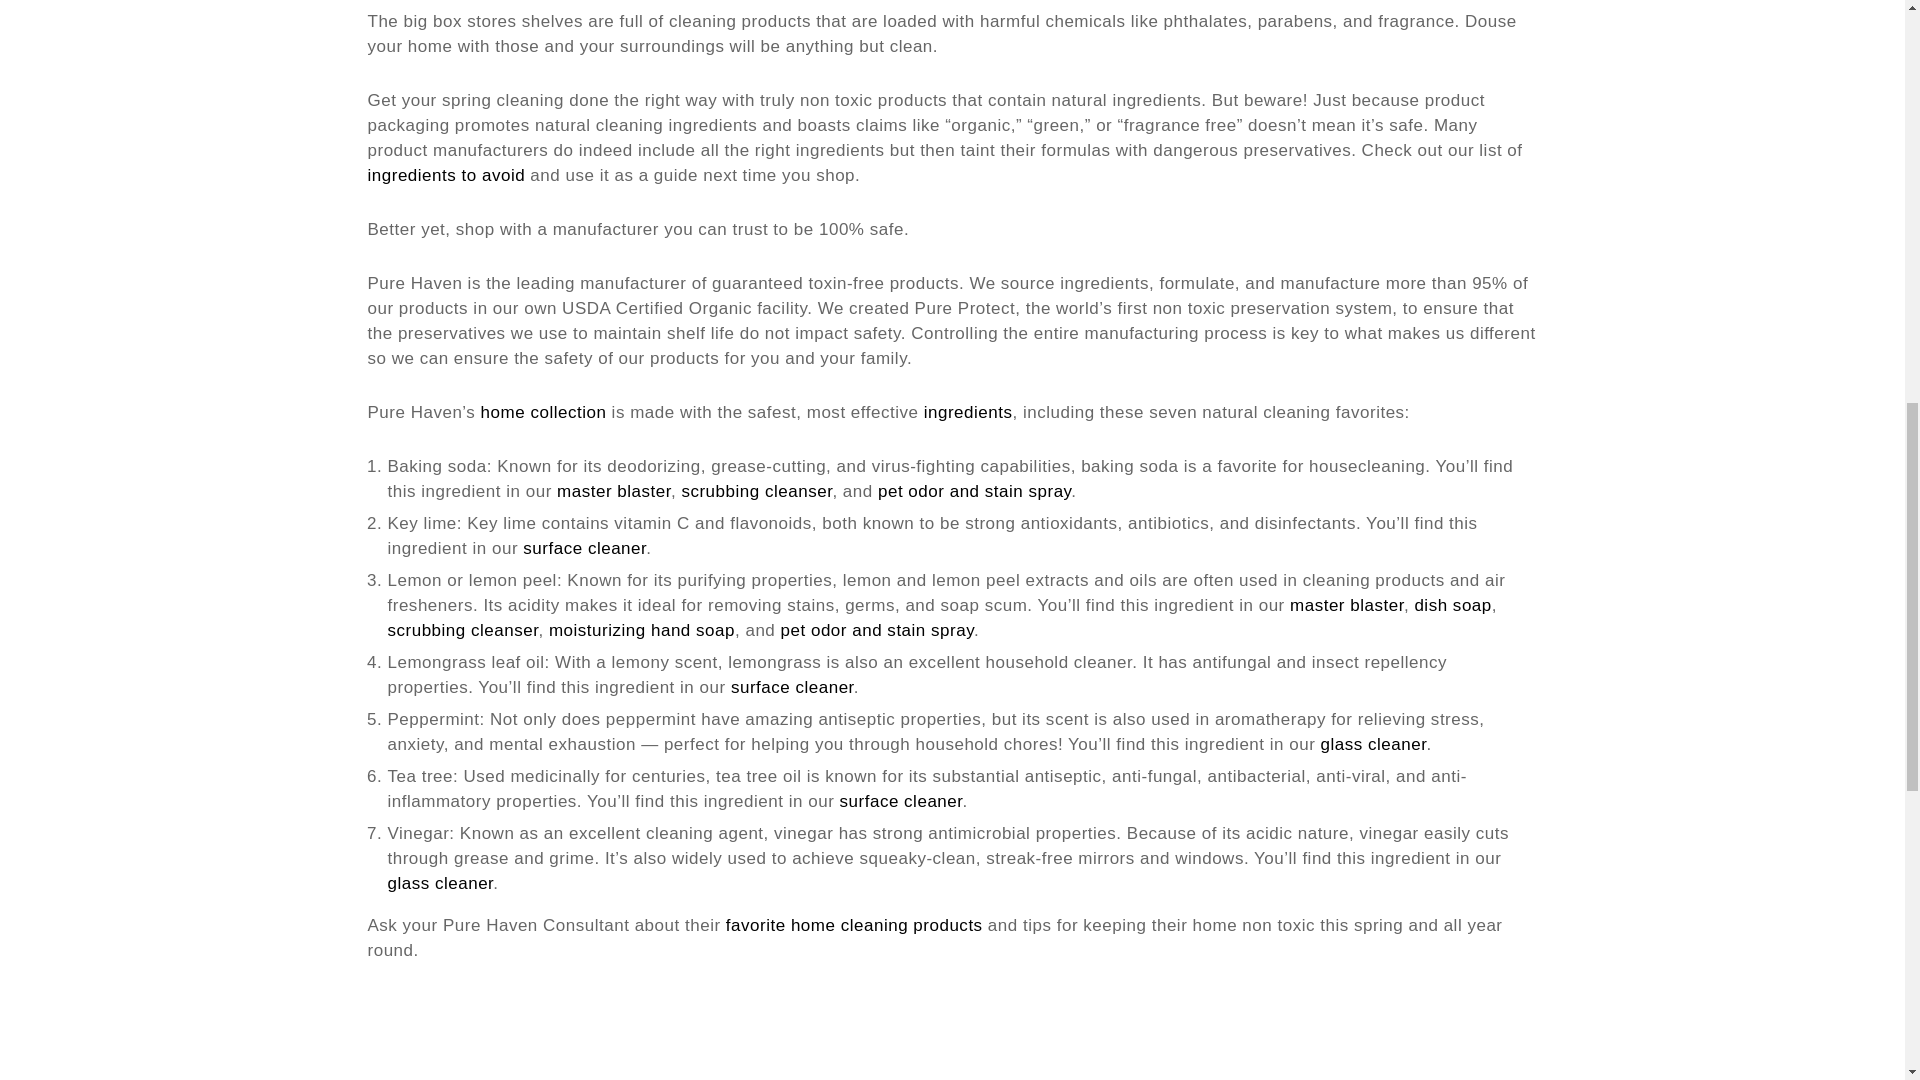 Image resolution: width=1920 pixels, height=1080 pixels. Describe the element at coordinates (1452, 605) in the screenshot. I see `dish soap` at that location.